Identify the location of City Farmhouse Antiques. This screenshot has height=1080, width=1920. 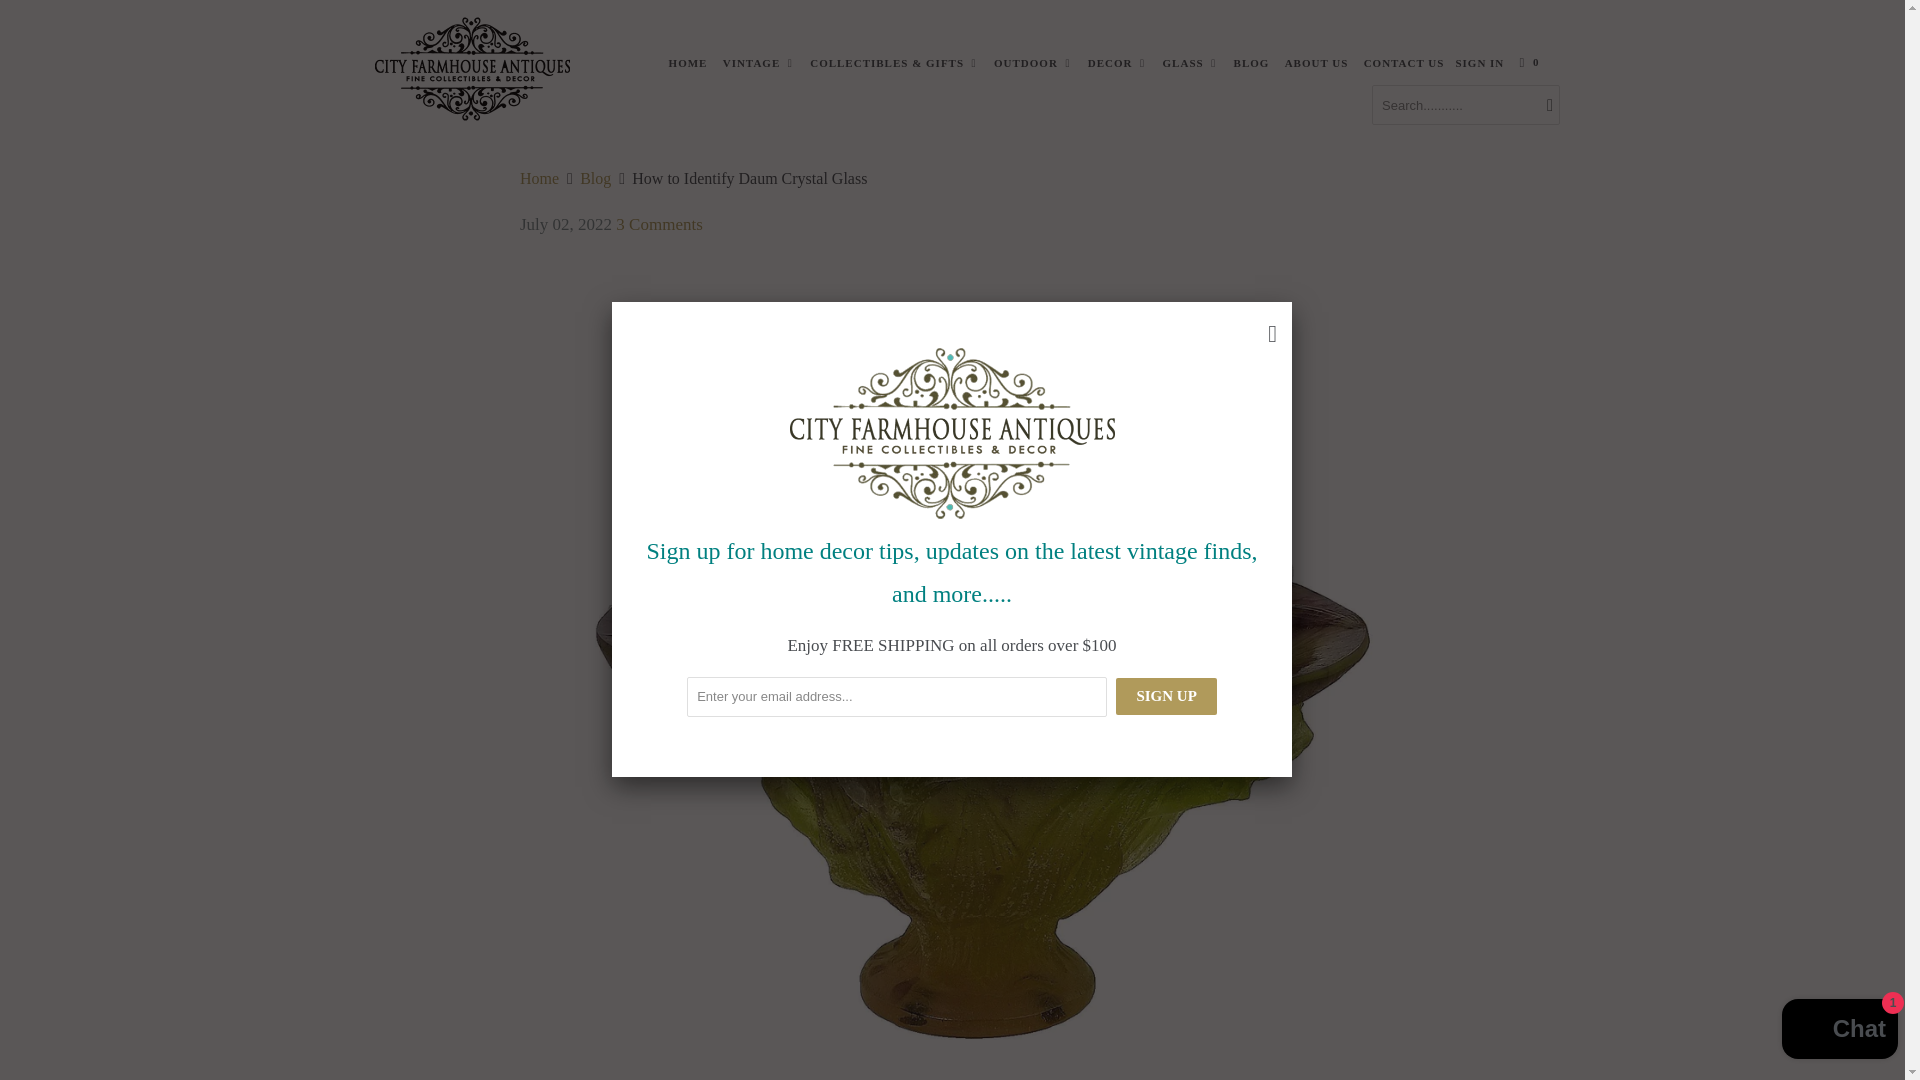
(539, 178).